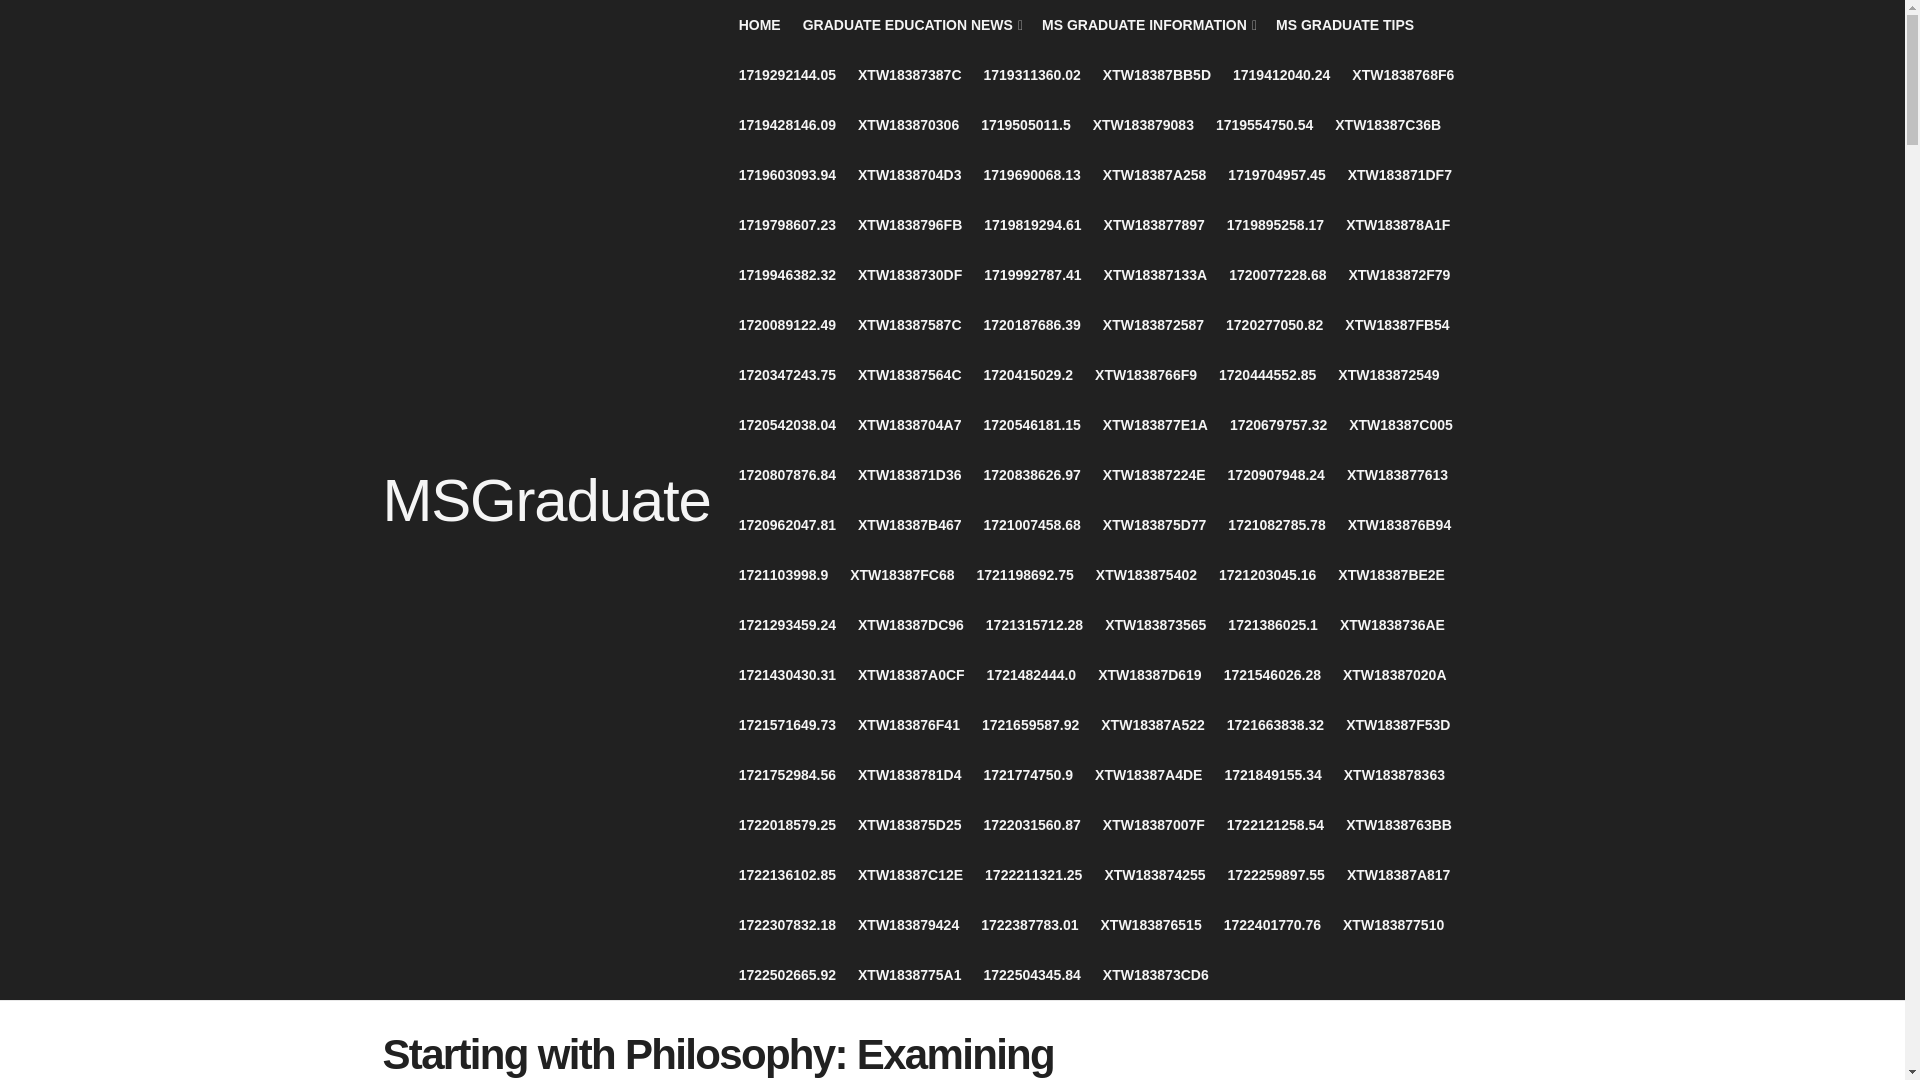 The width and height of the screenshot is (1920, 1080). Describe the element at coordinates (910, 74) in the screenshot. I see `XTW18387387C` at that location.